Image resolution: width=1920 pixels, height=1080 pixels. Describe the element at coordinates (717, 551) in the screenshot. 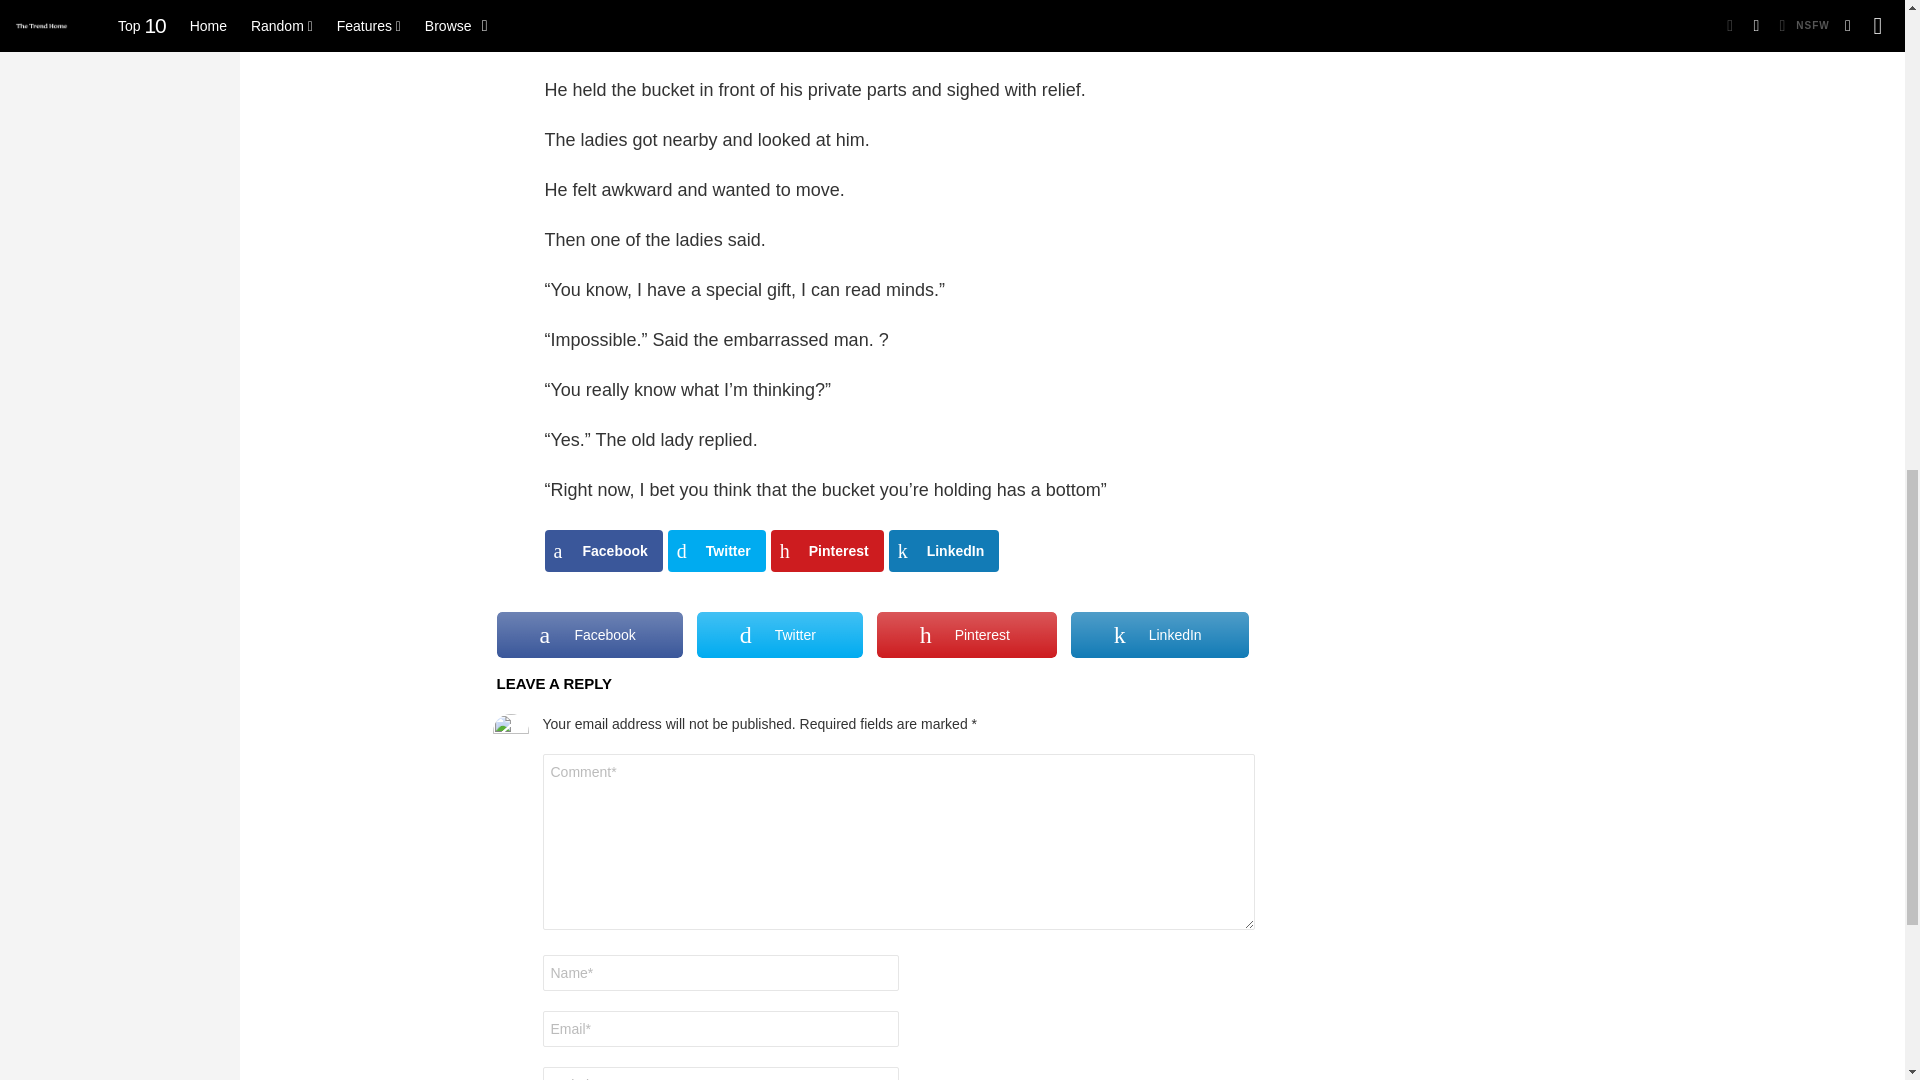

I see `Twitter` at that location.